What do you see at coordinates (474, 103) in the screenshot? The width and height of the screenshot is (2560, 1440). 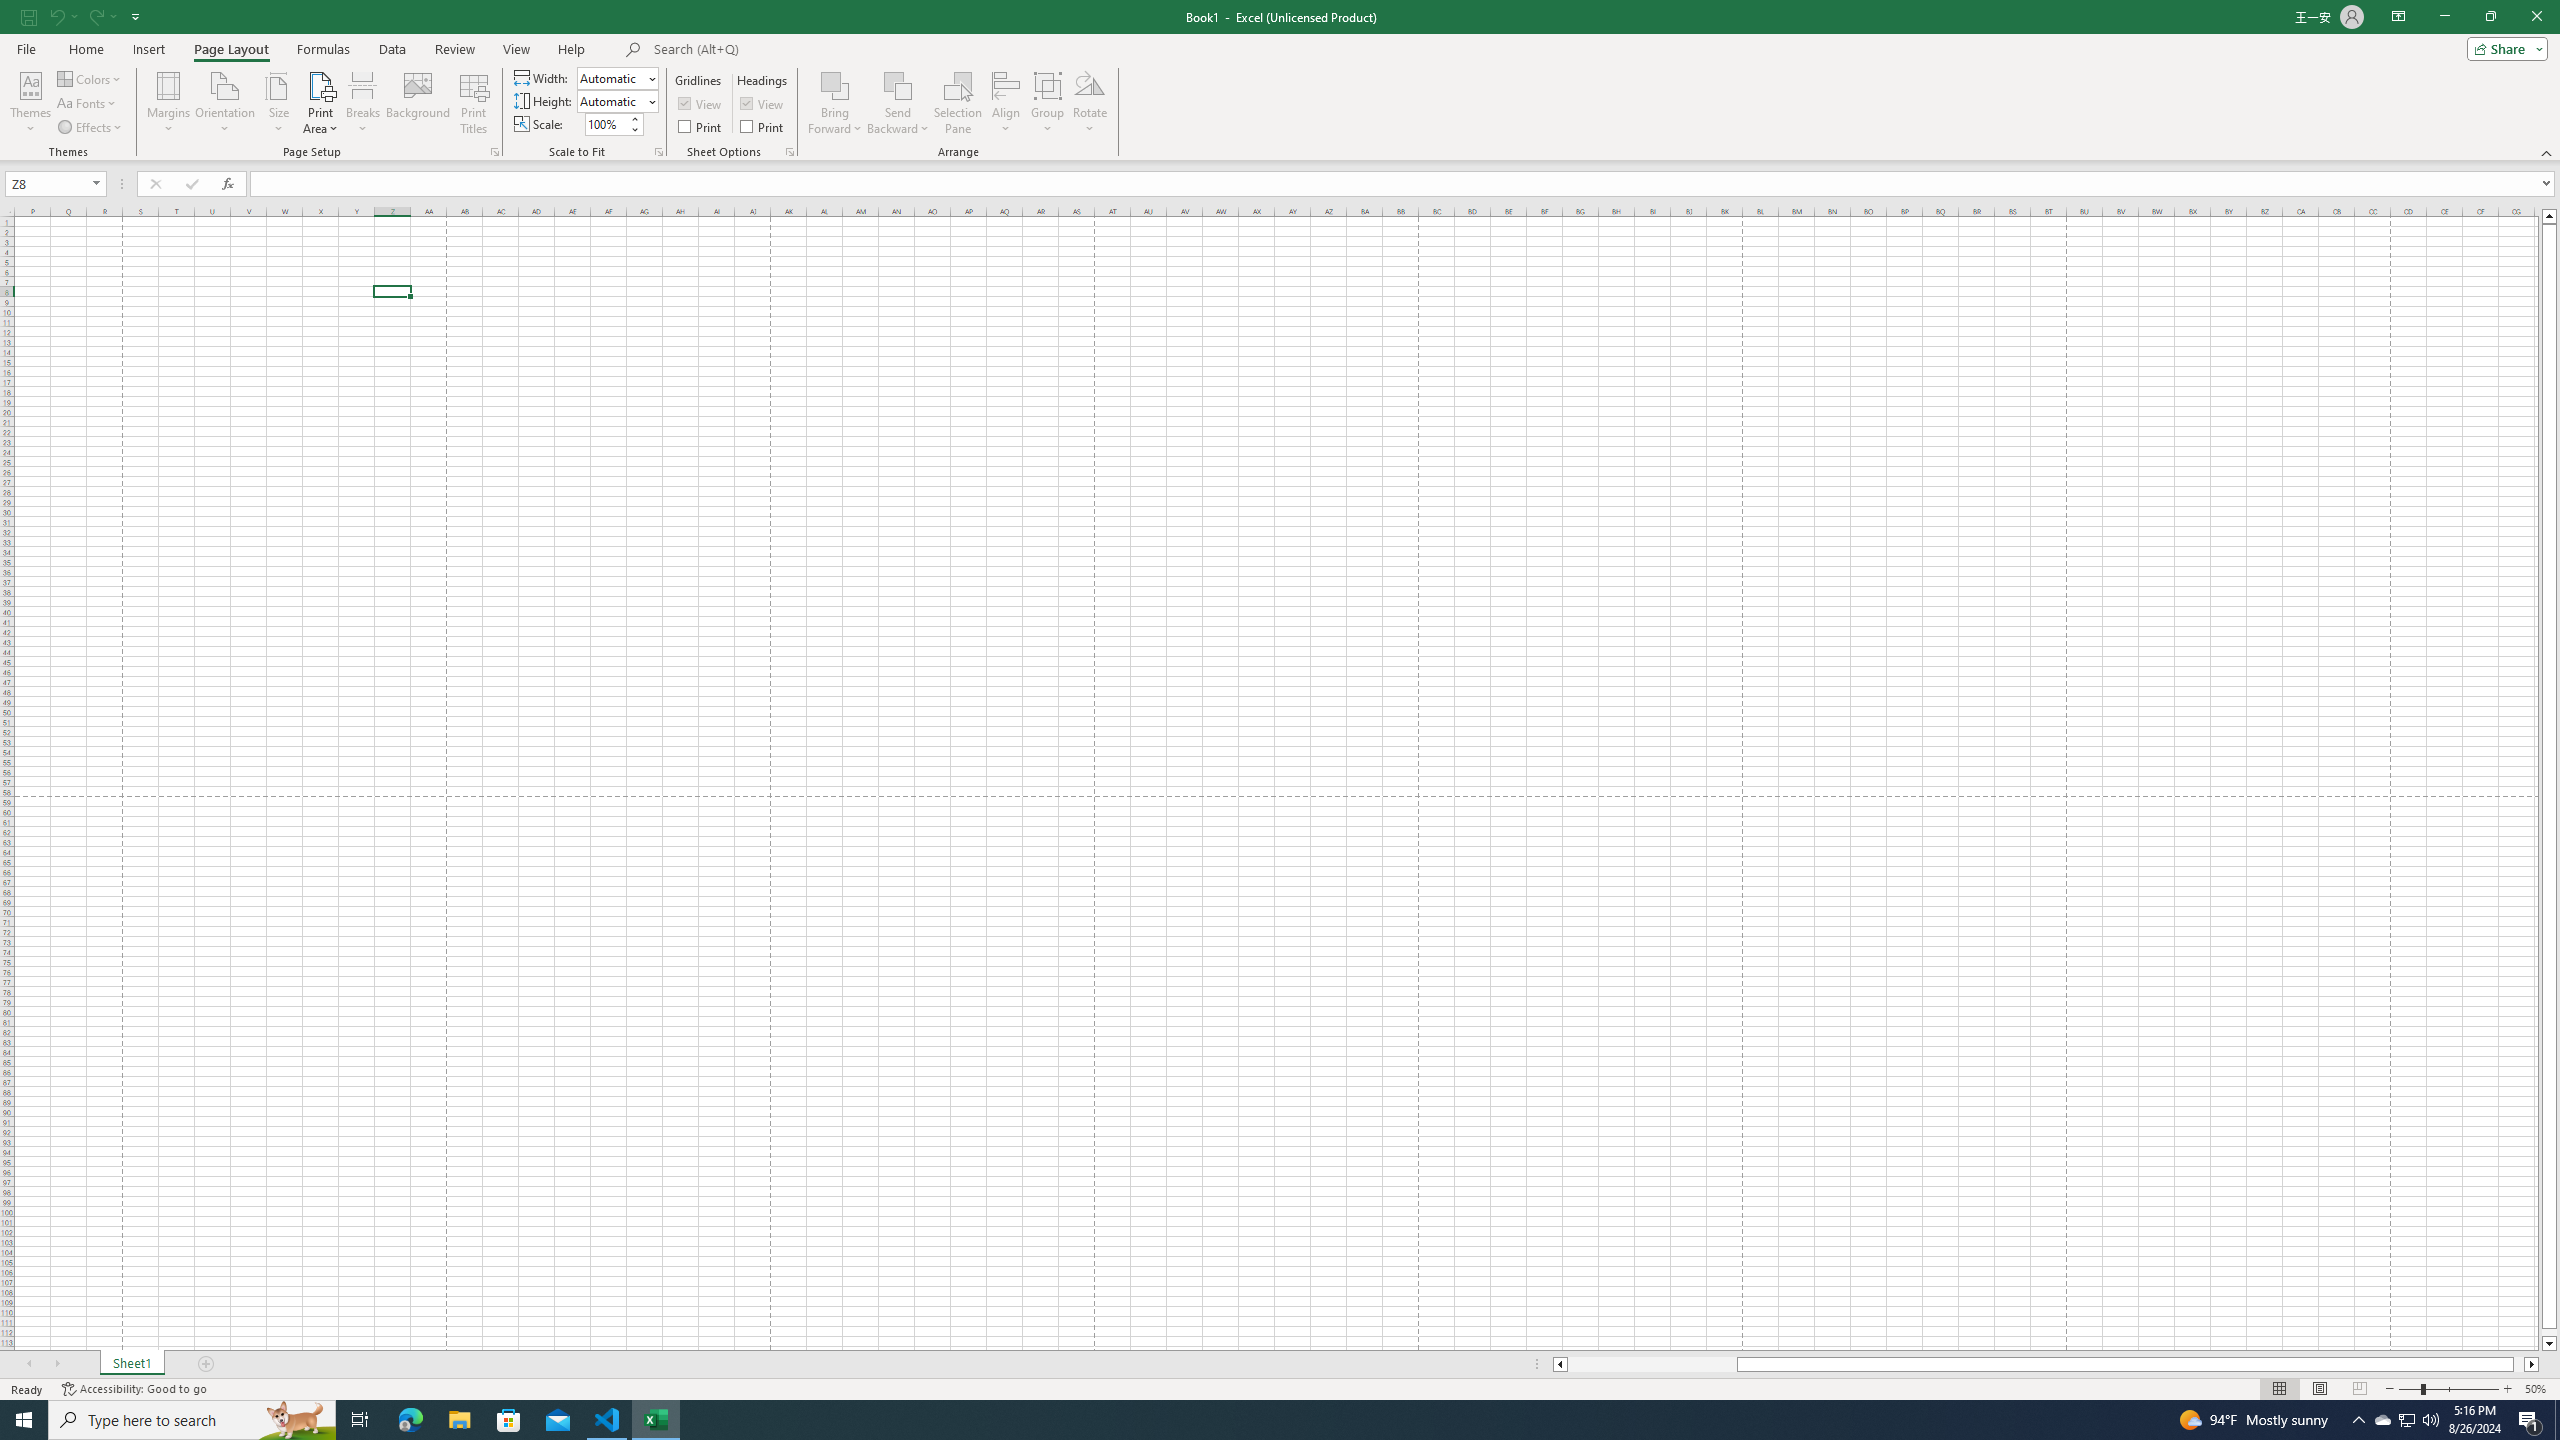 I see `Print Titles` at bounding box center [474, 103].